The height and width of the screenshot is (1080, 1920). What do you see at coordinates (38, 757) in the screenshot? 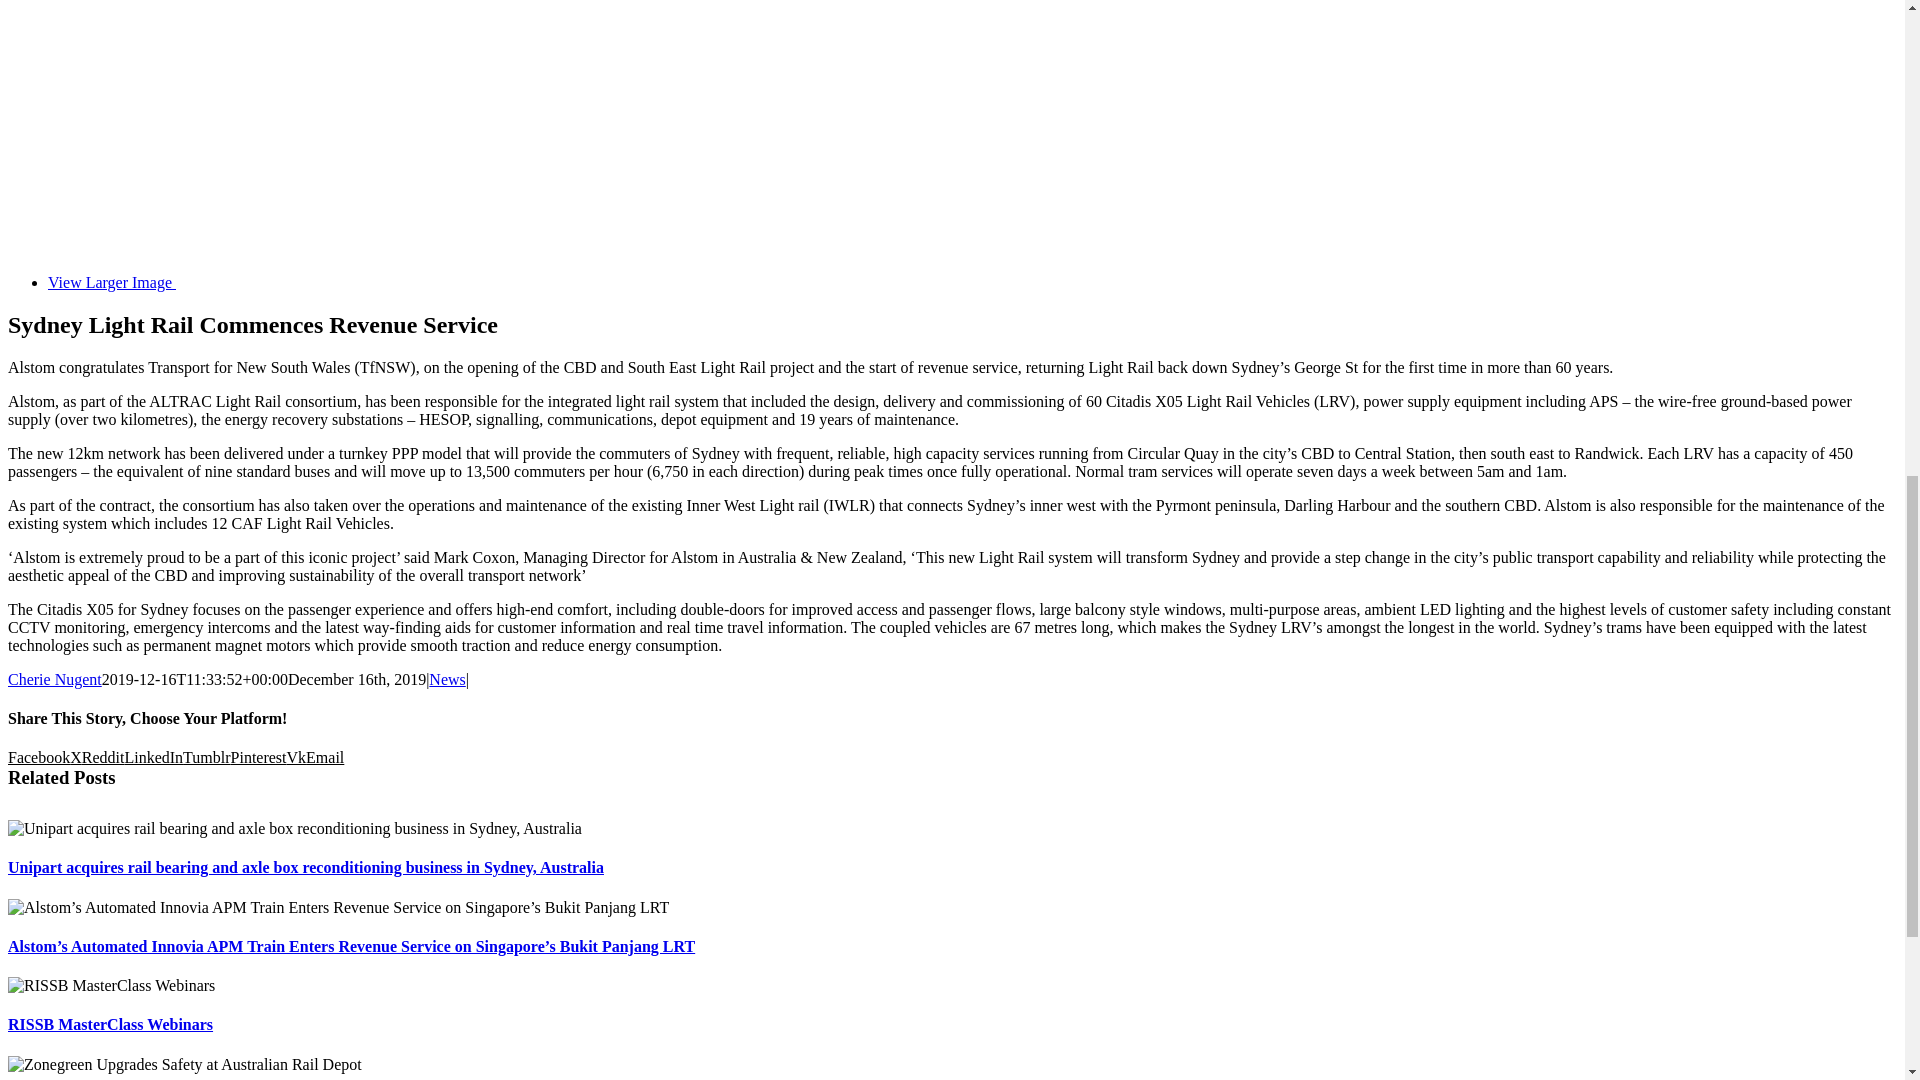
I see `Facebook` at bounding box center [38, 757].